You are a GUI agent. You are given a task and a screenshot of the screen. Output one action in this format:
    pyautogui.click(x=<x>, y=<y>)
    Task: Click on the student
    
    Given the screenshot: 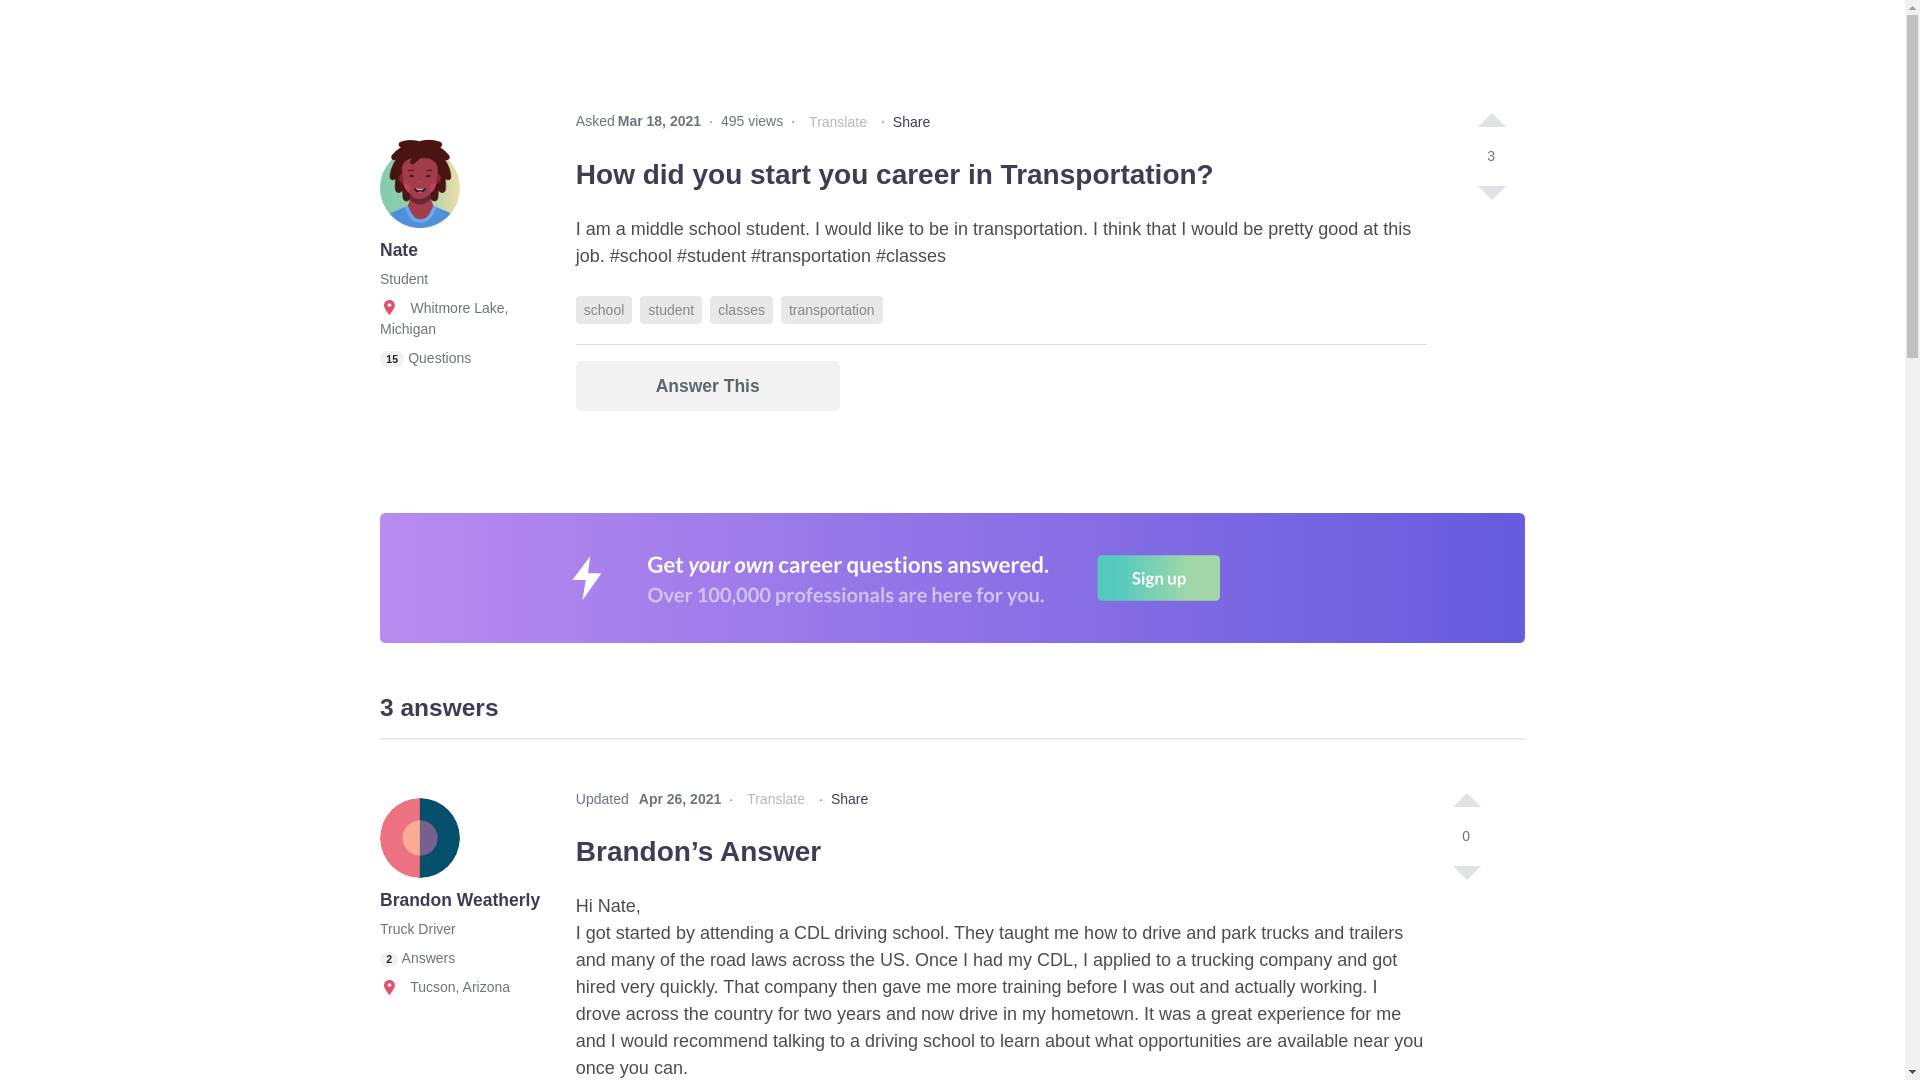 What is the action you would take?
    pyautogui.click(x=670, y=310)
    